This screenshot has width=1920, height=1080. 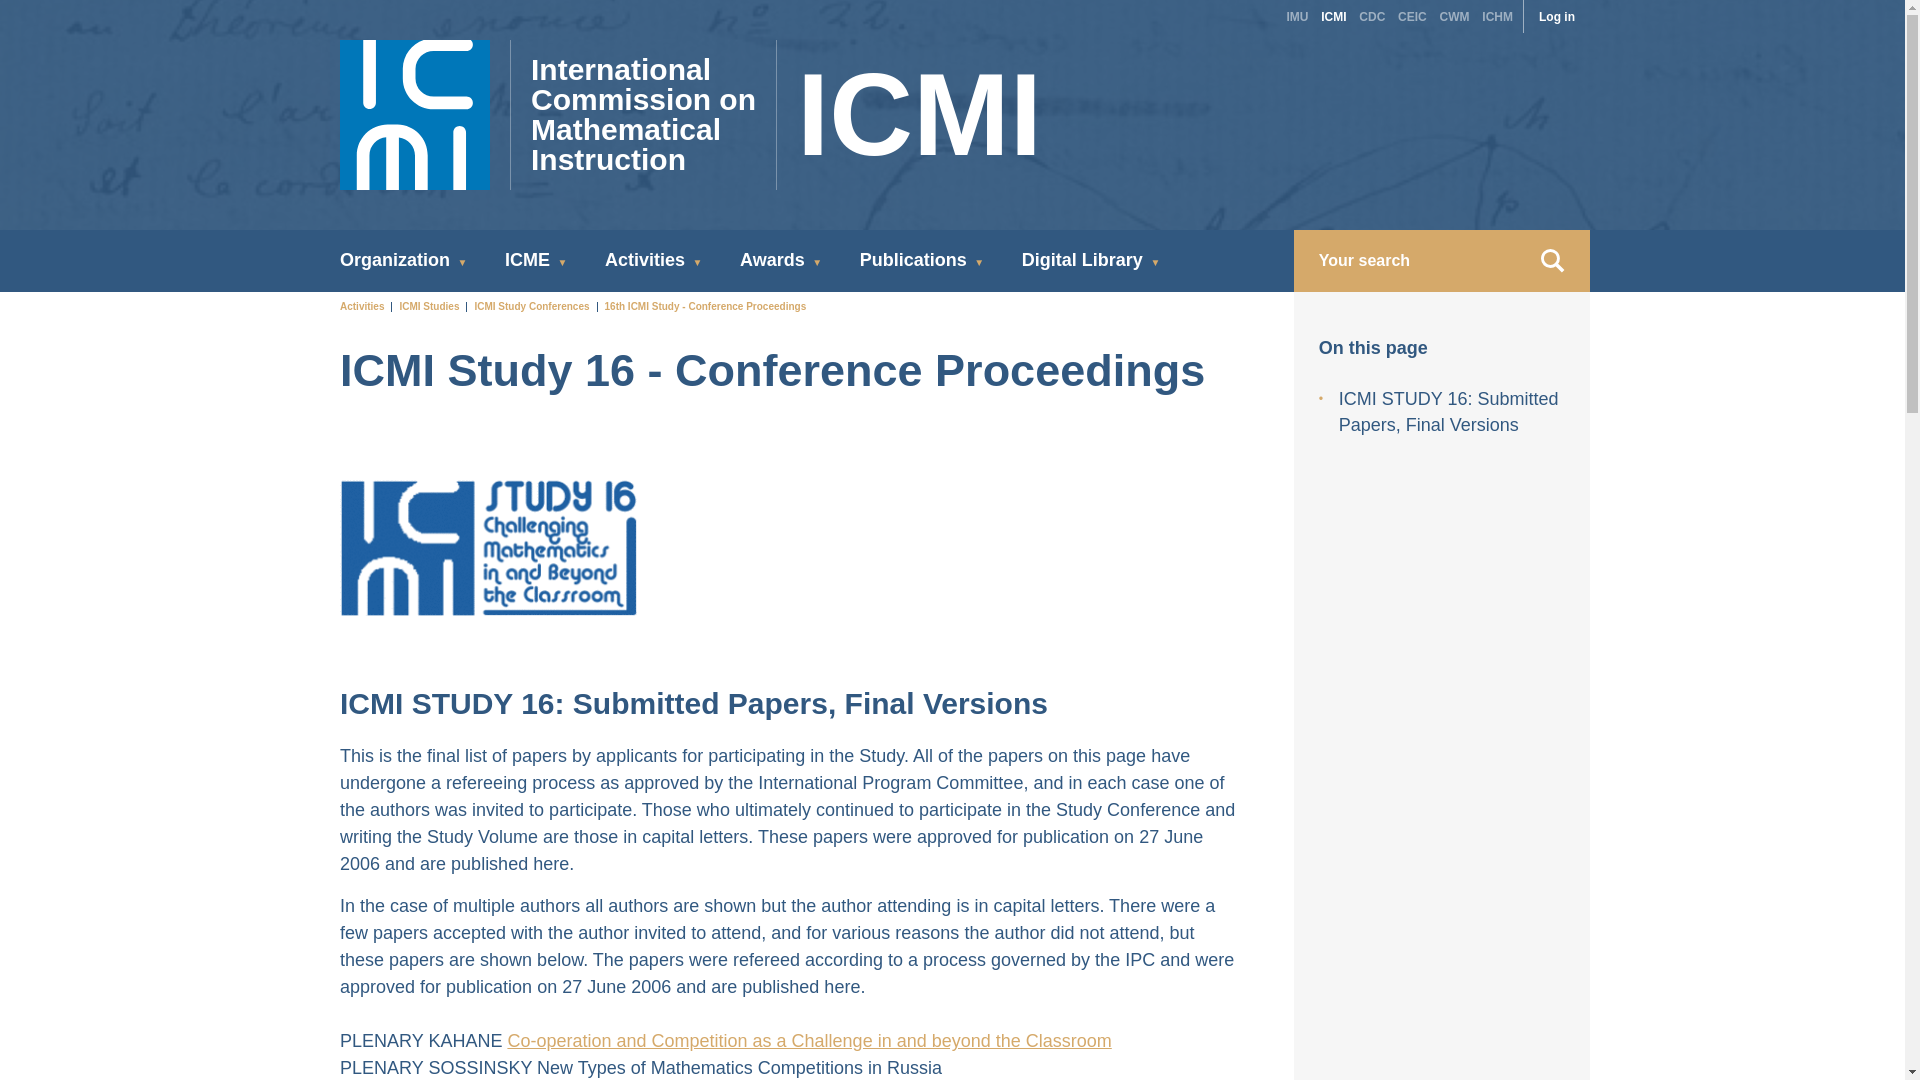 I want to click on IMU, so click(x=1296, y=14).